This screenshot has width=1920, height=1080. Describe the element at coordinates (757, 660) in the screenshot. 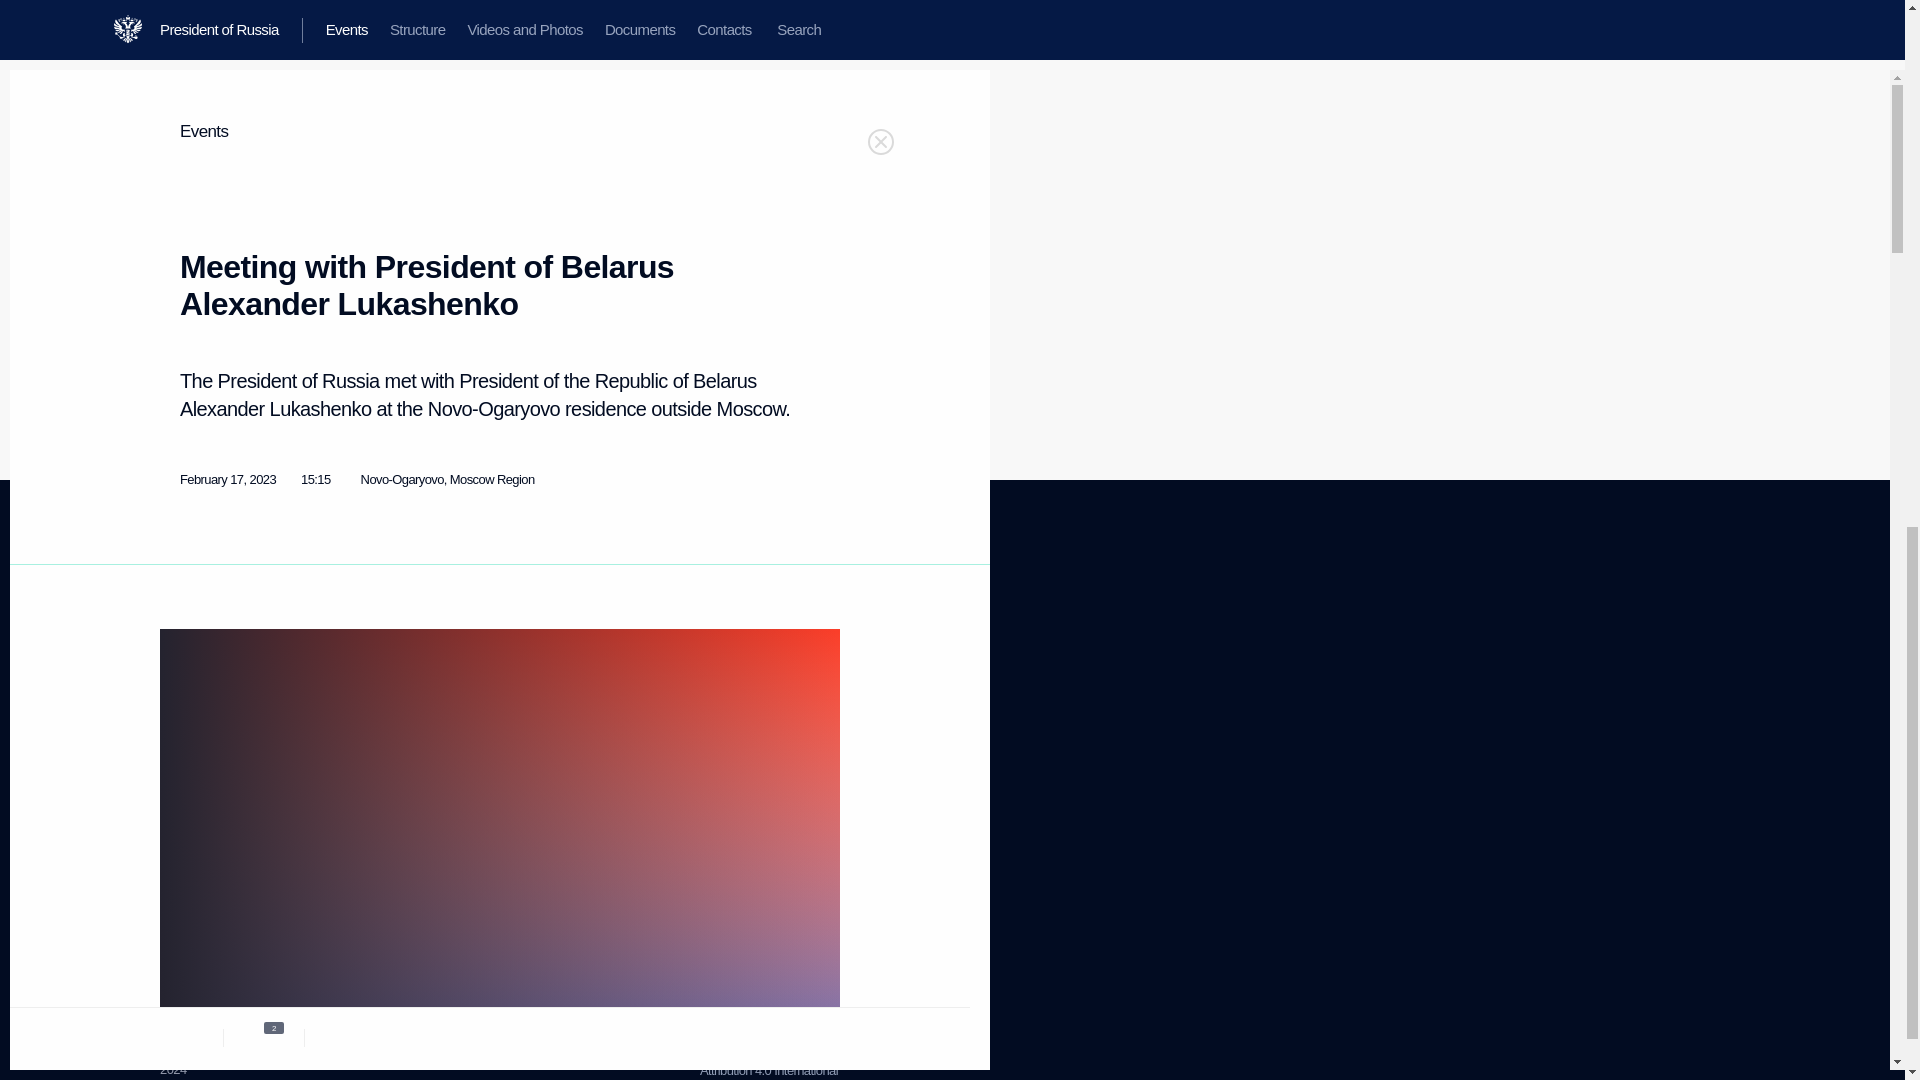

I see `Version for People with Disabilities` at that location.